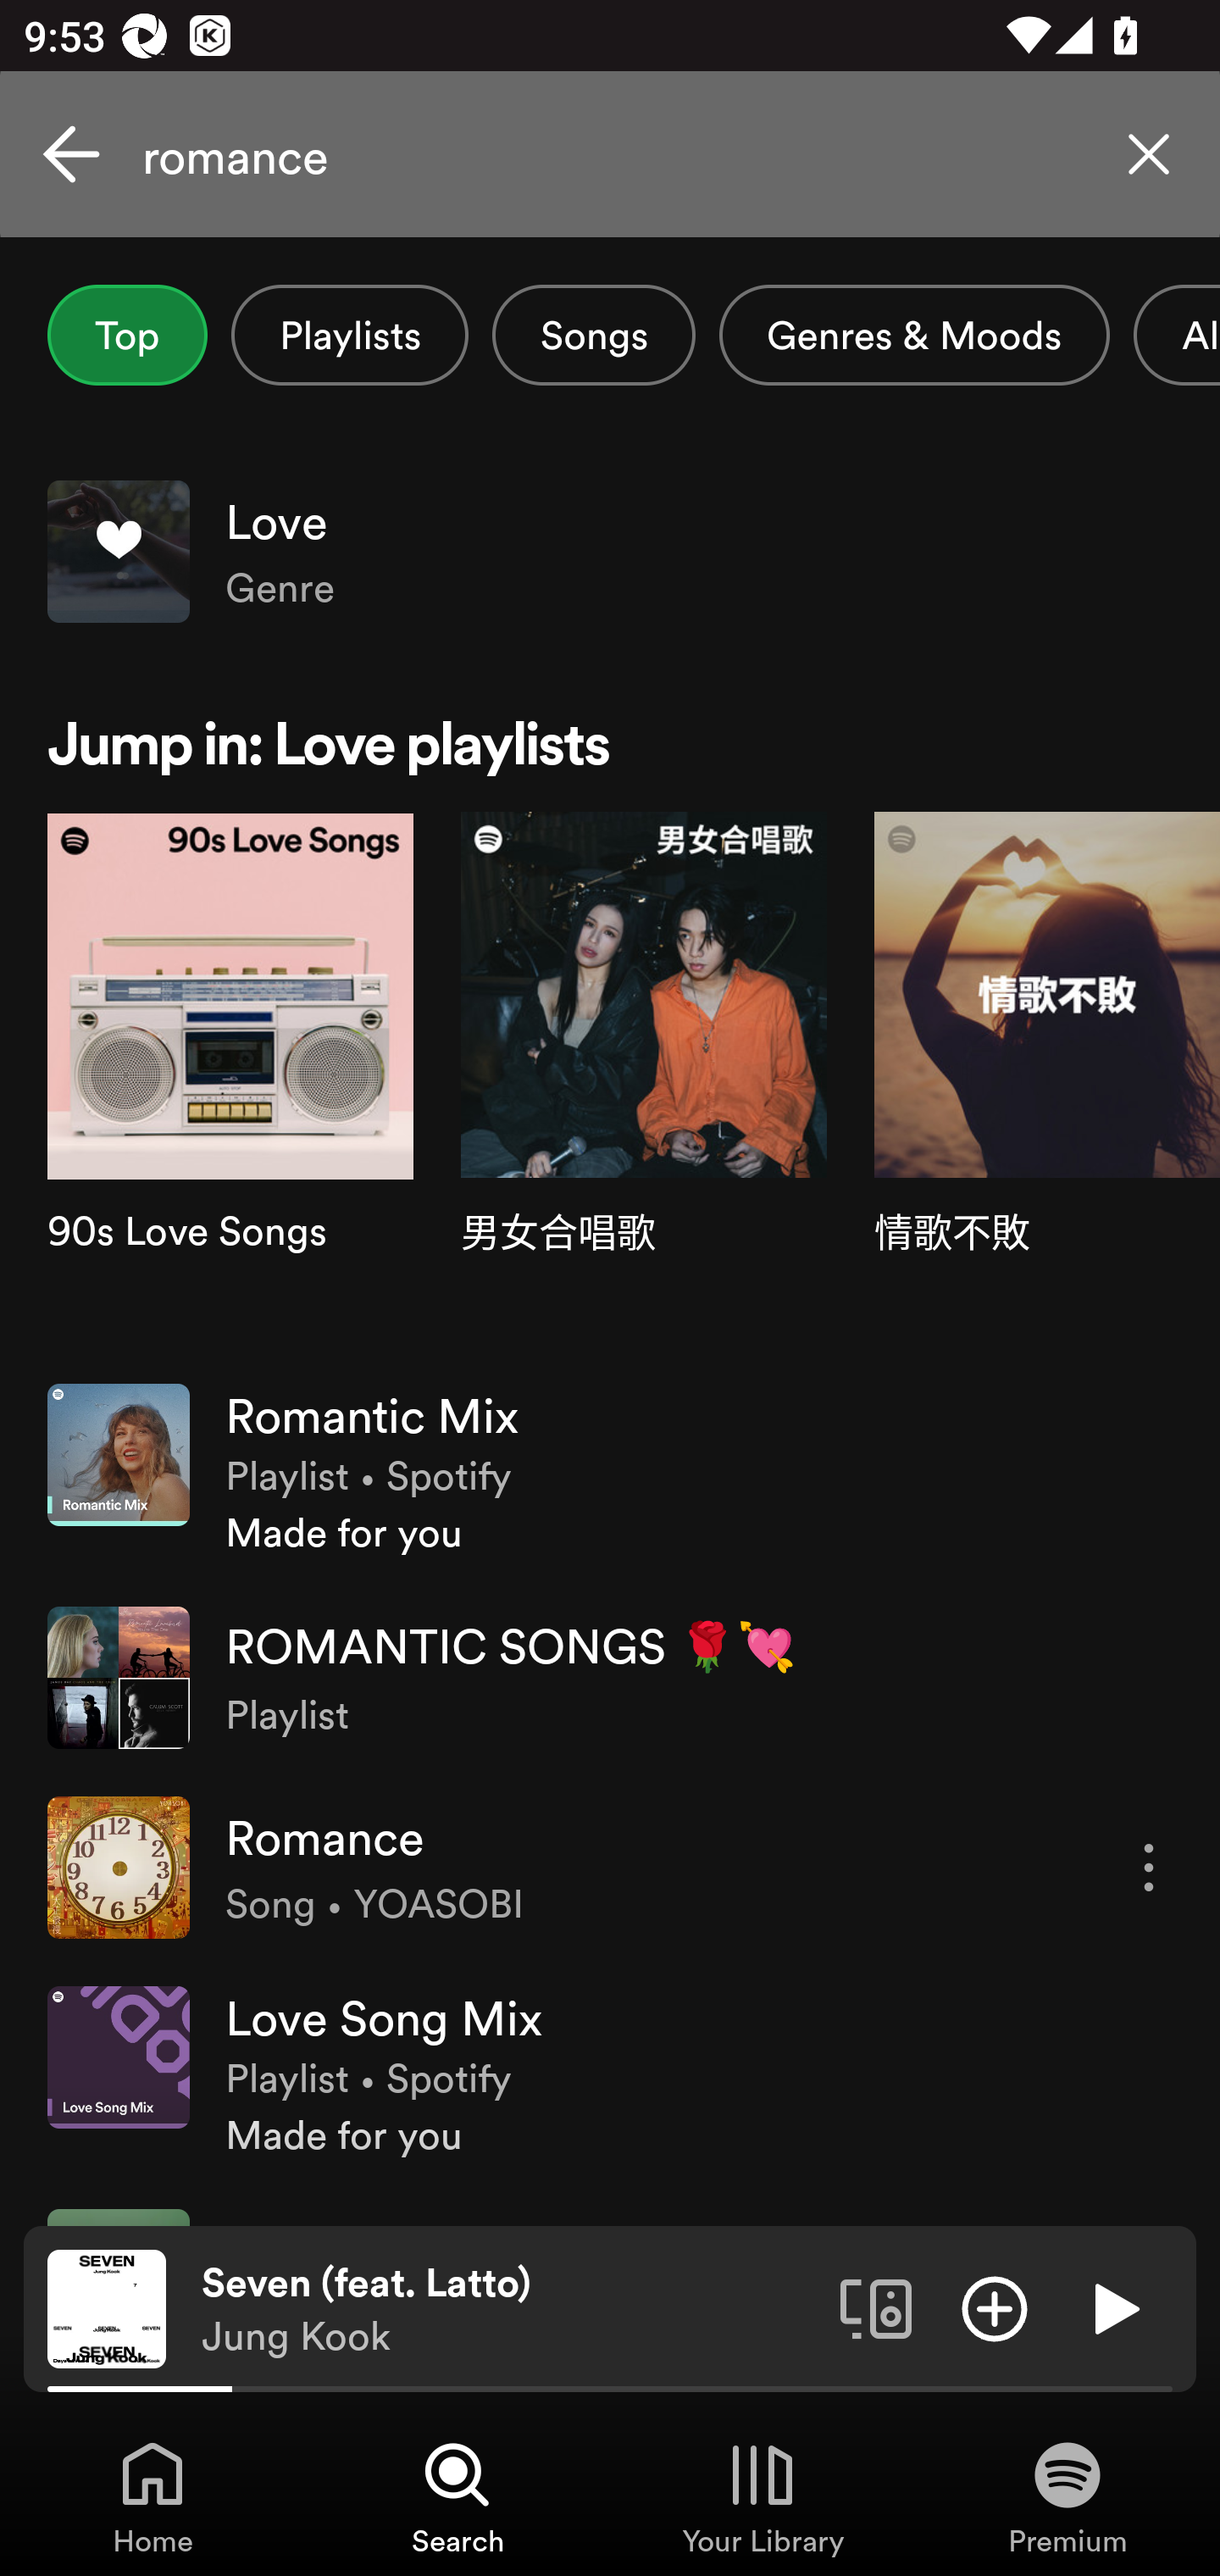  What do you see at coordinates (1047, 1085) in the screenshot?
I see `Search card image 情歌不敗` at bounding box center [1047, 1085].